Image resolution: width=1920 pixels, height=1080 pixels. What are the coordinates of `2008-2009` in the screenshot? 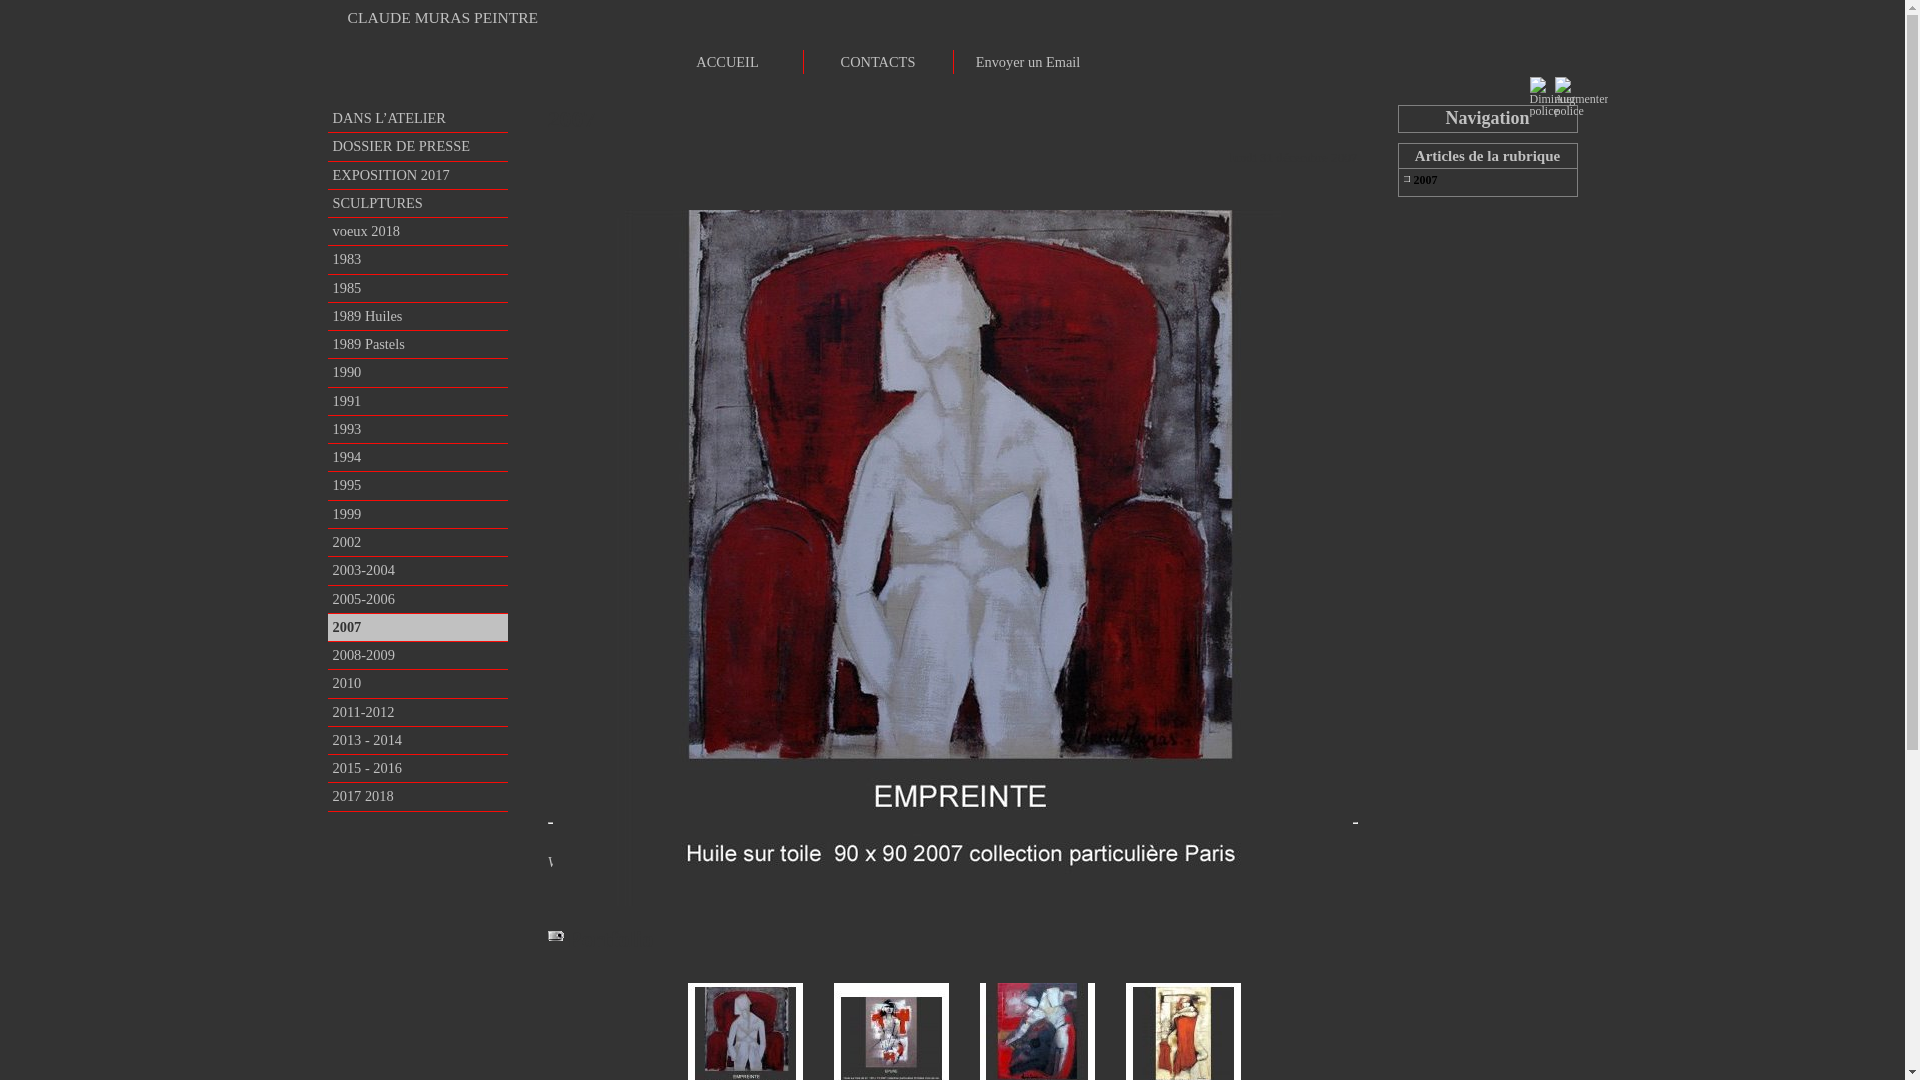 It's located at (418, 656).